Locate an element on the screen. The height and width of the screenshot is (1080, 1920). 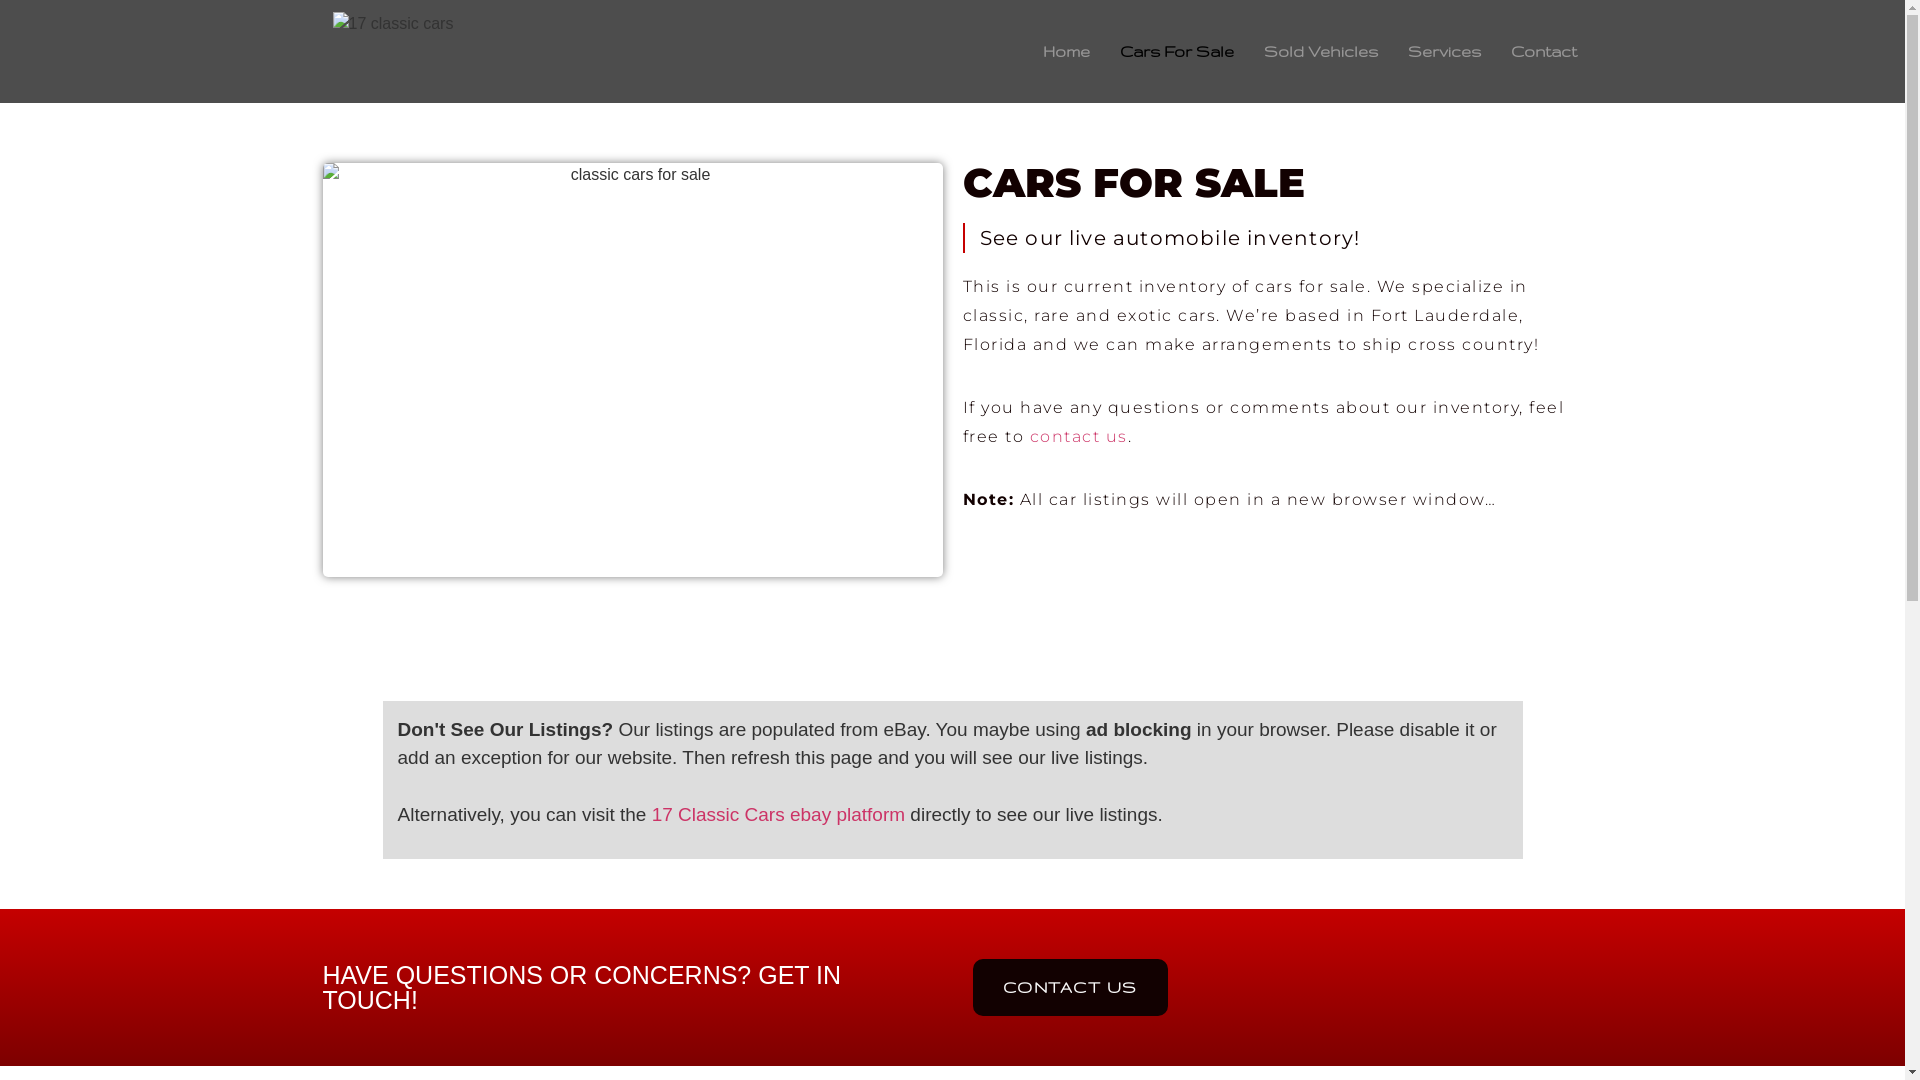
Services is located at coordinates (1444, 52).